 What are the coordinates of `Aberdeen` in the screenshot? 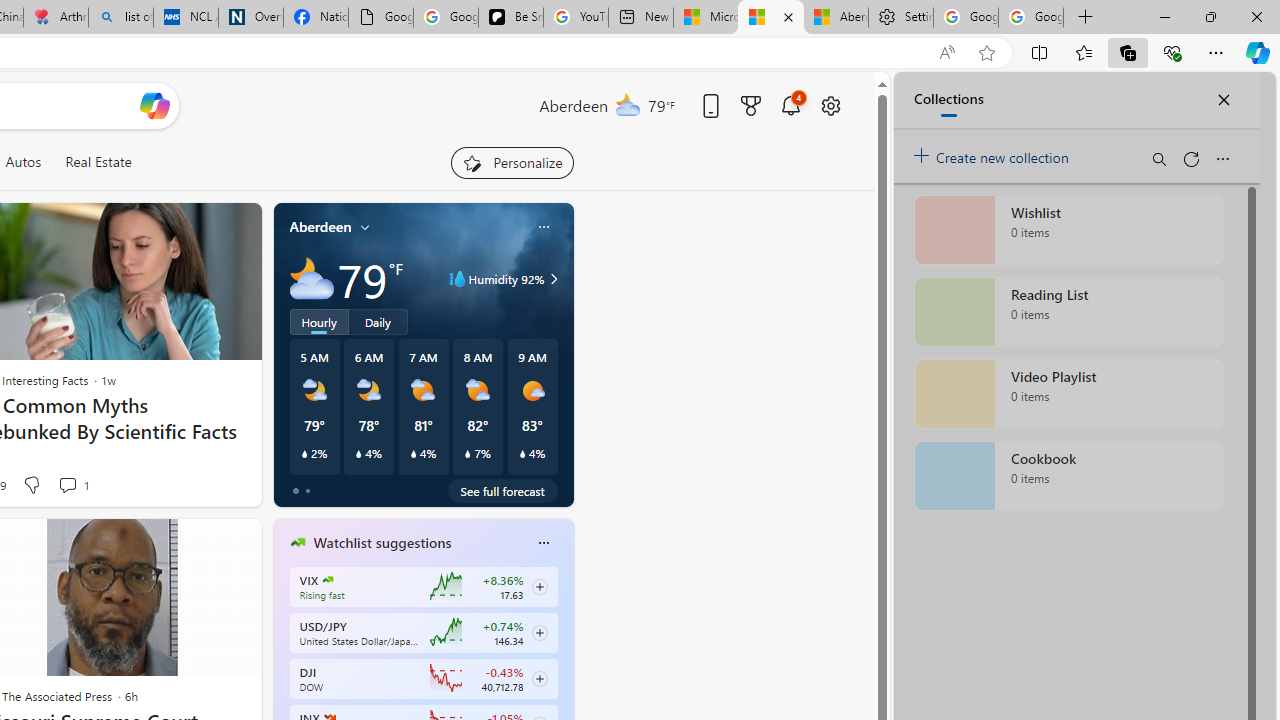 It's located at (320, 227).